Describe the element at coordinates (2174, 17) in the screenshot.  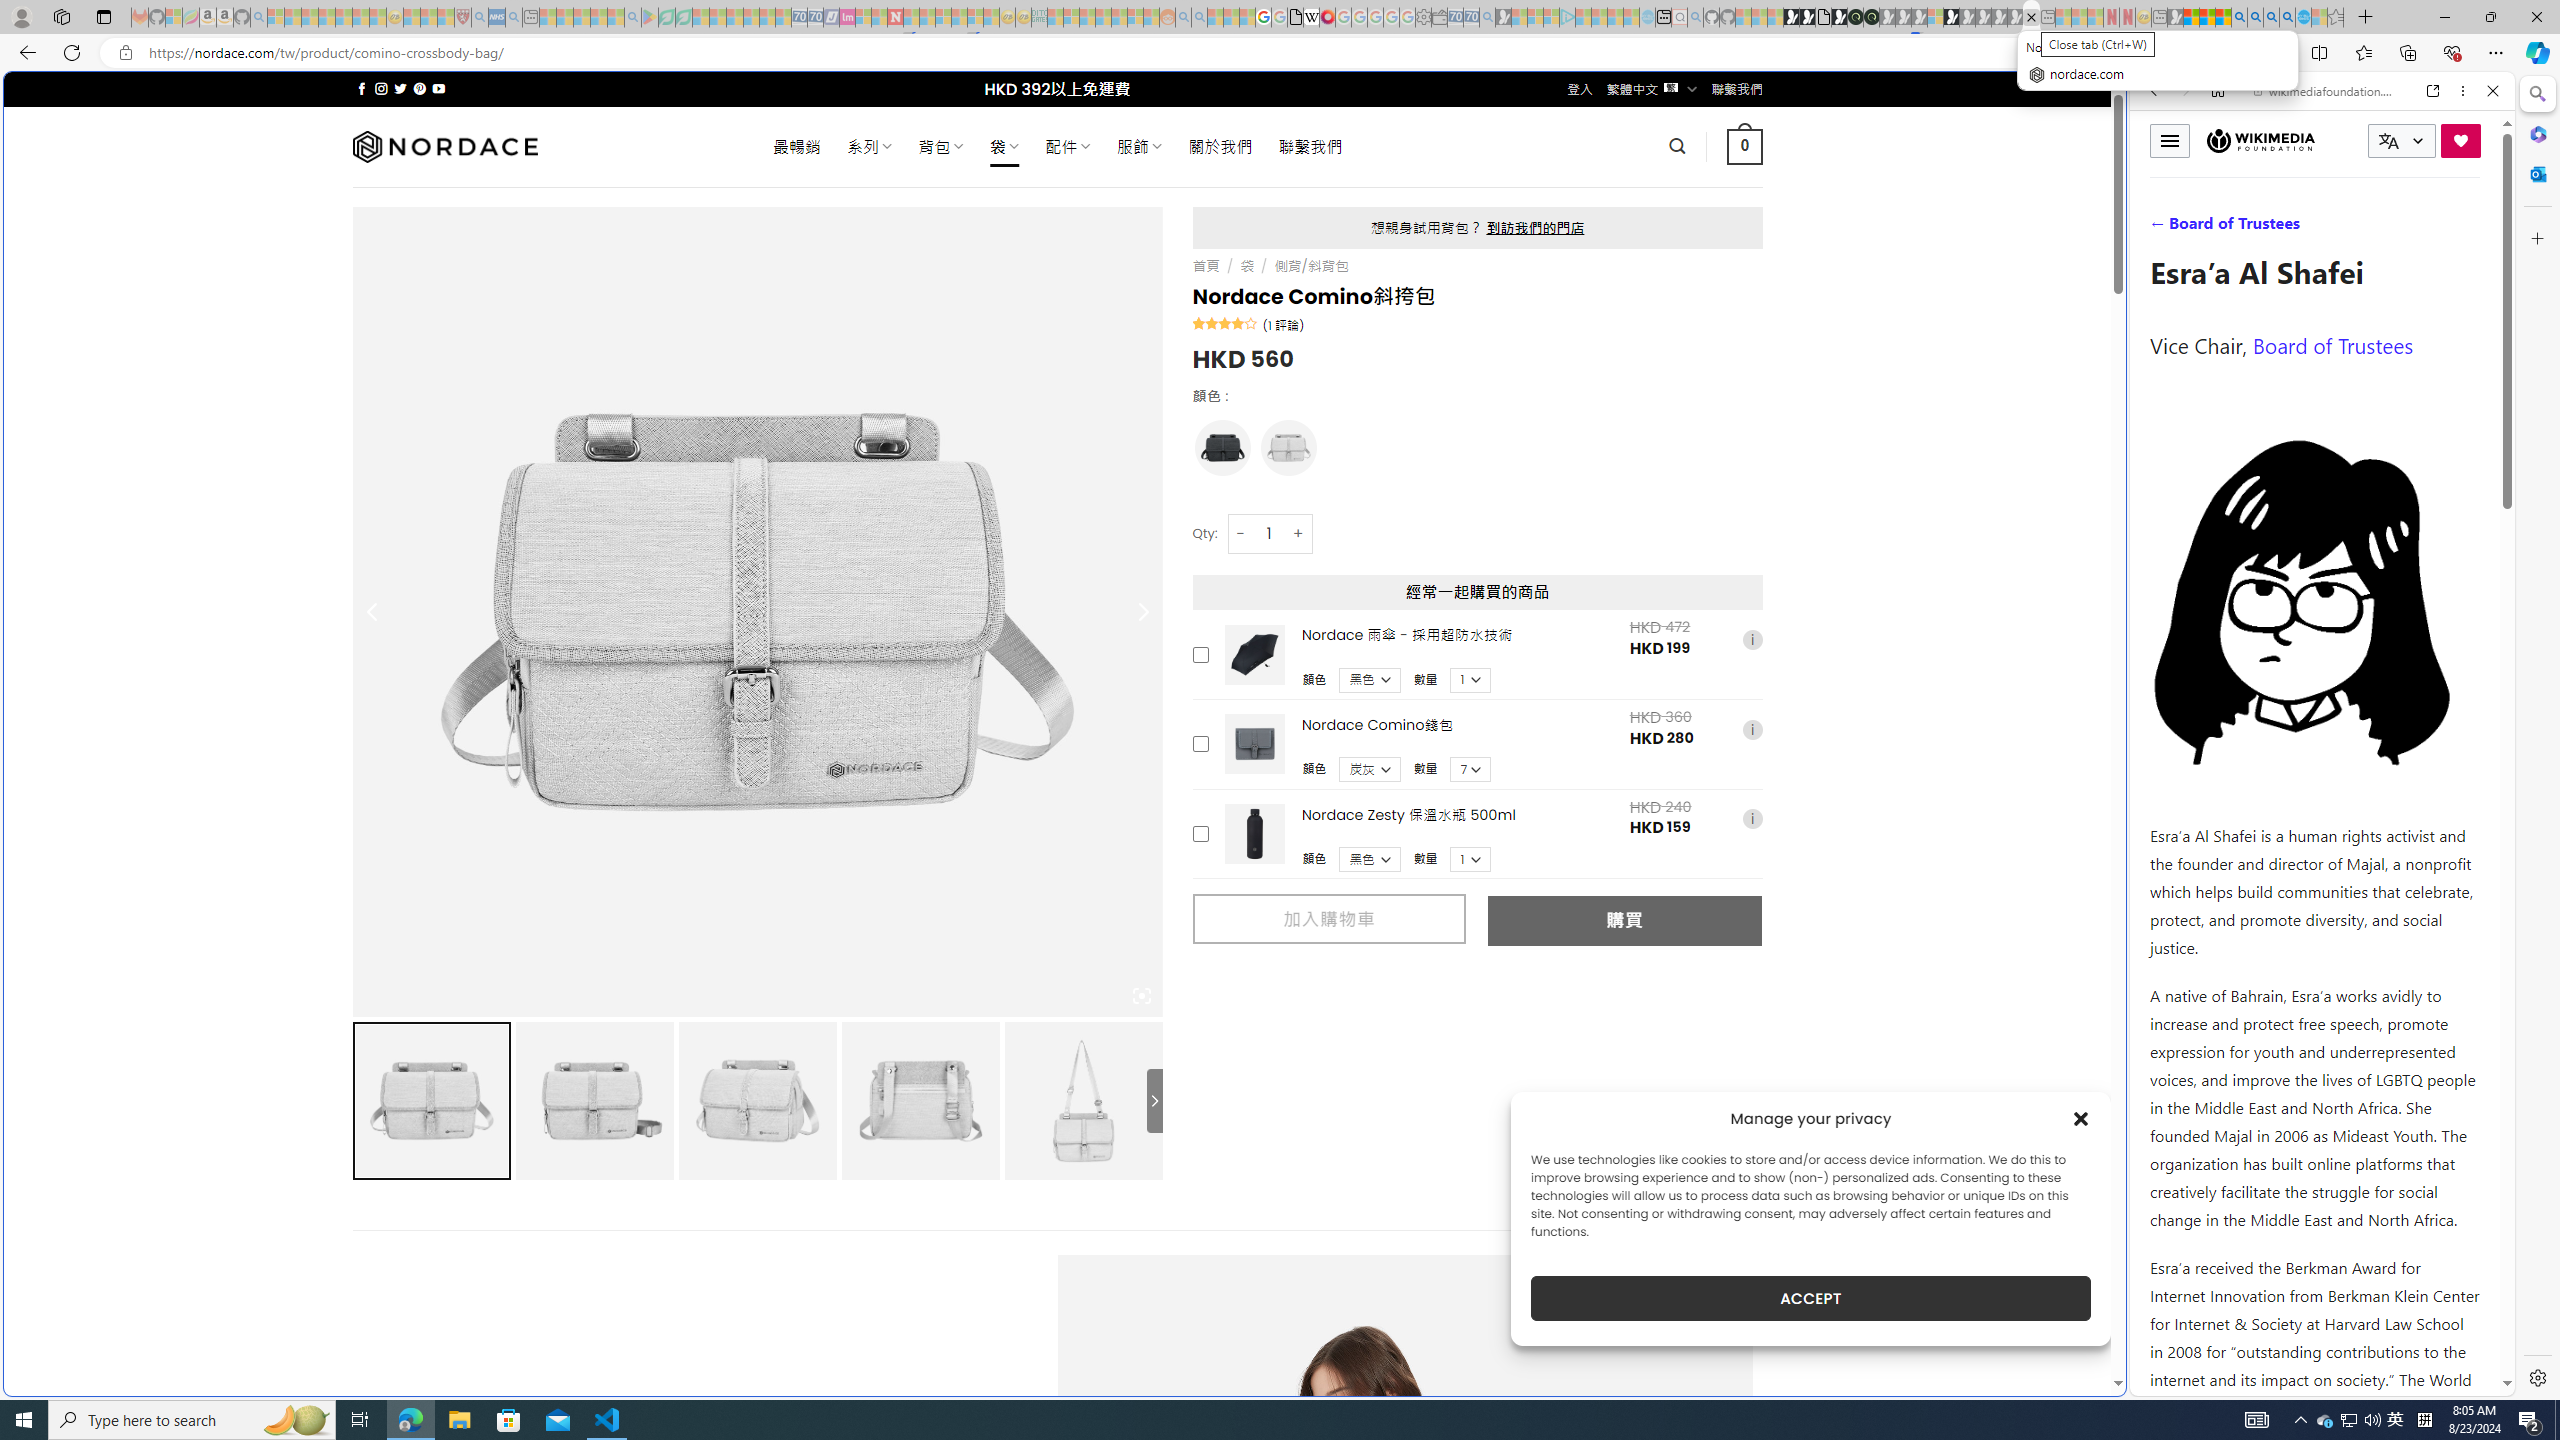
I see `MSN - Sleeping` at that location.